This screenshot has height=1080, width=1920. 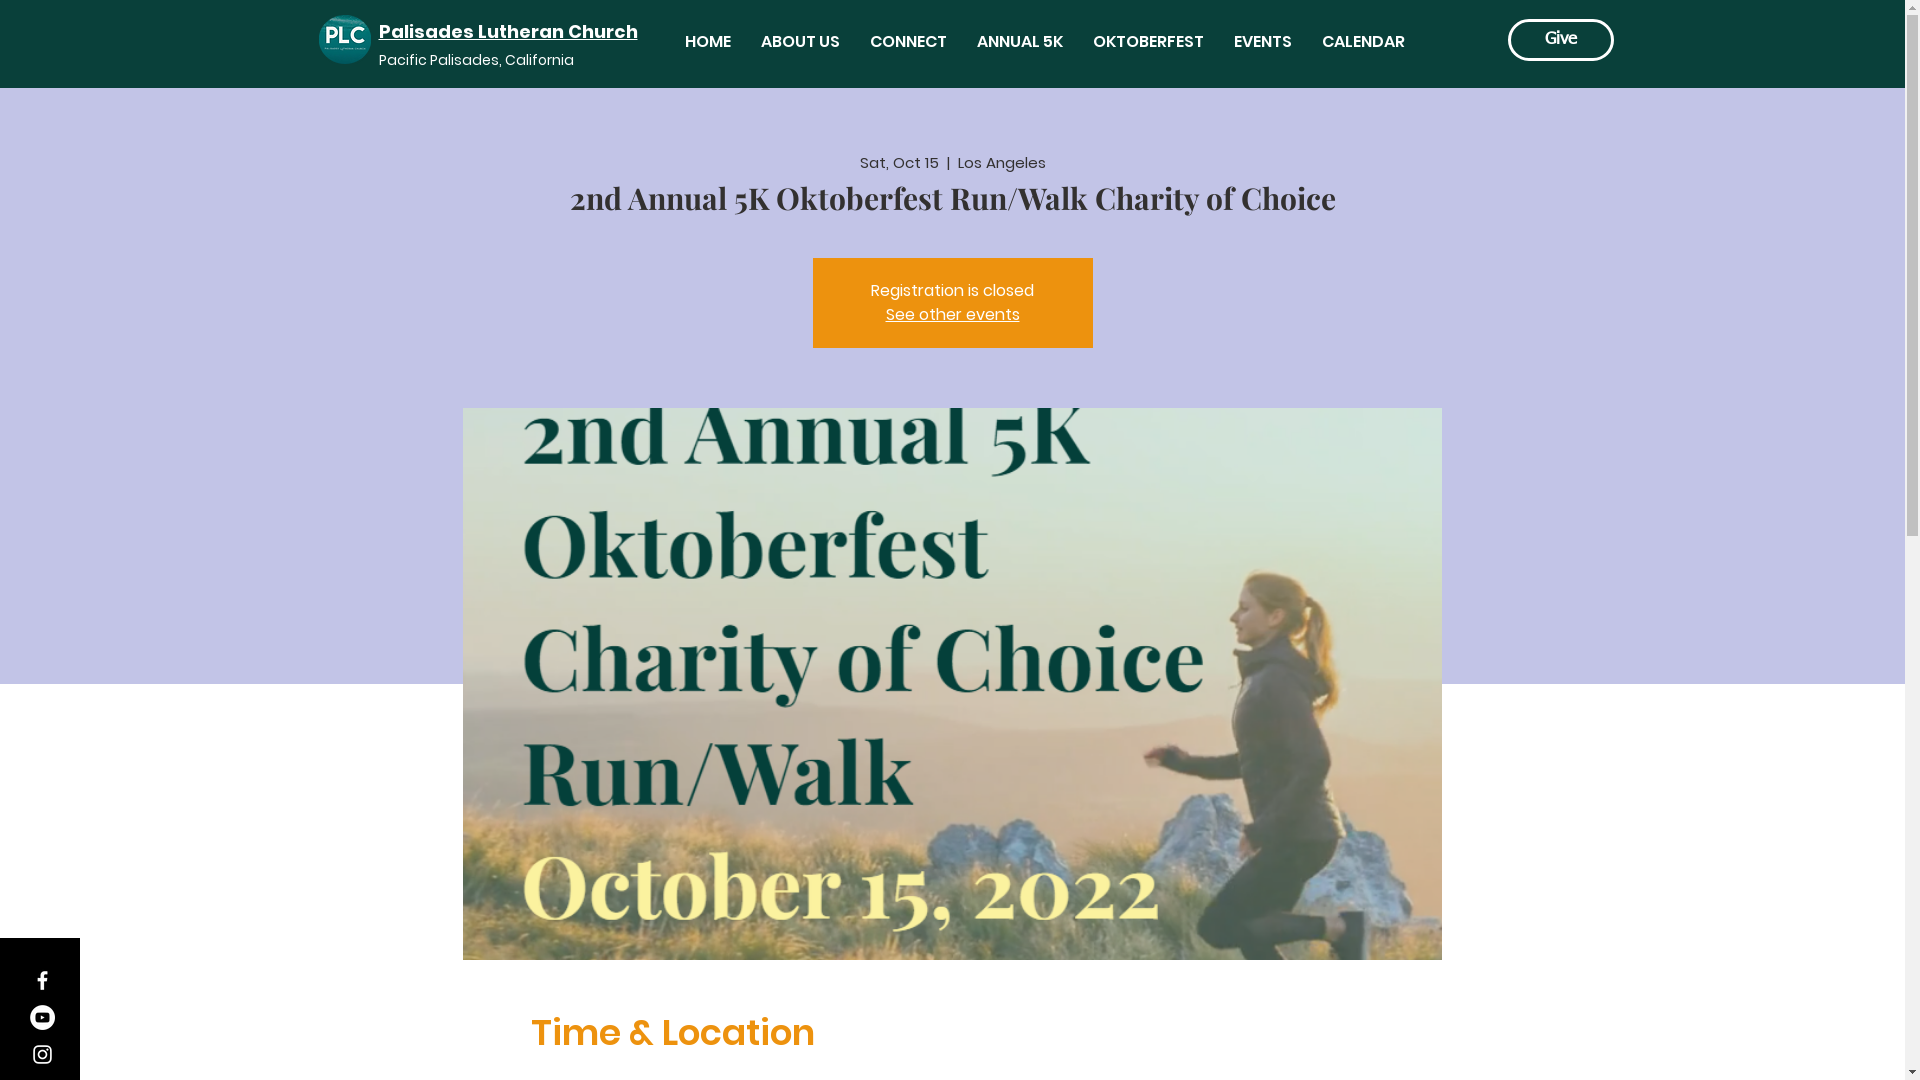 I want to click on HOME, so click(x=708, y=42).